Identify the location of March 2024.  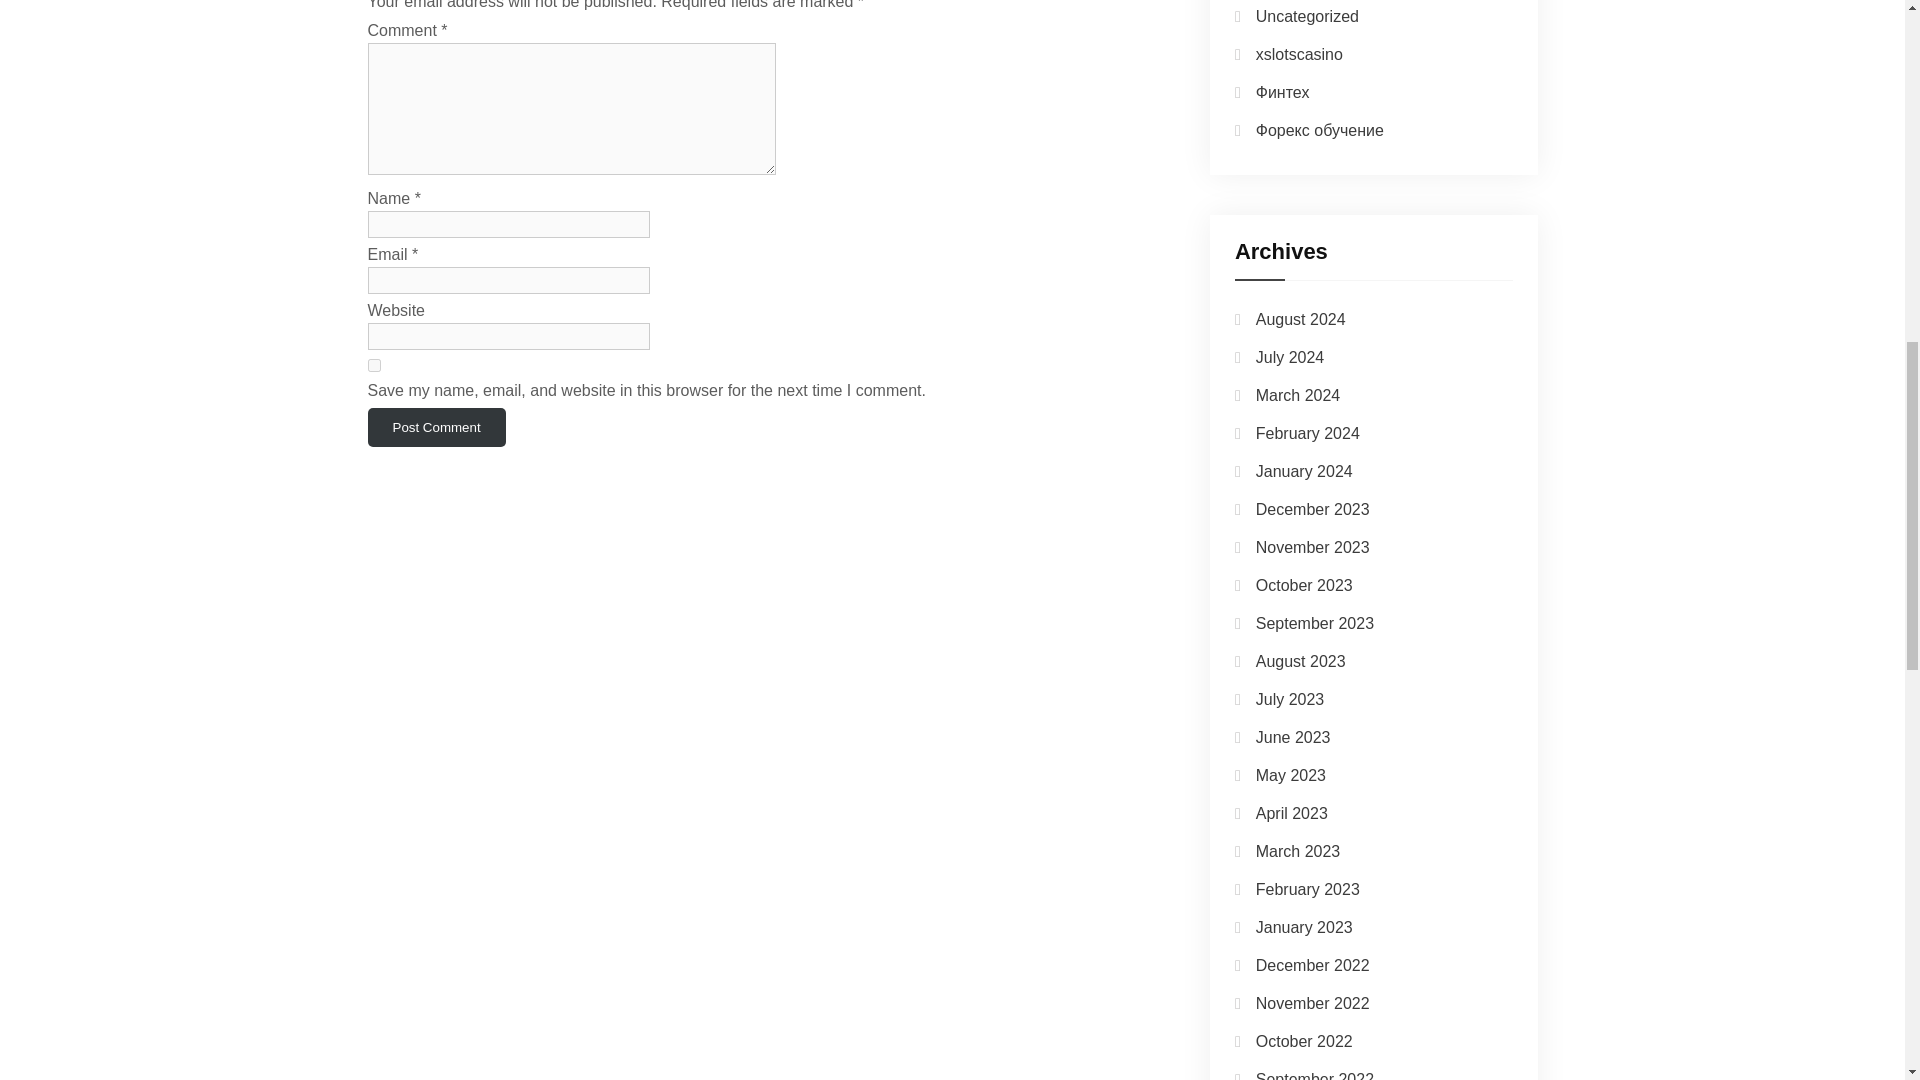
(1298, 394).